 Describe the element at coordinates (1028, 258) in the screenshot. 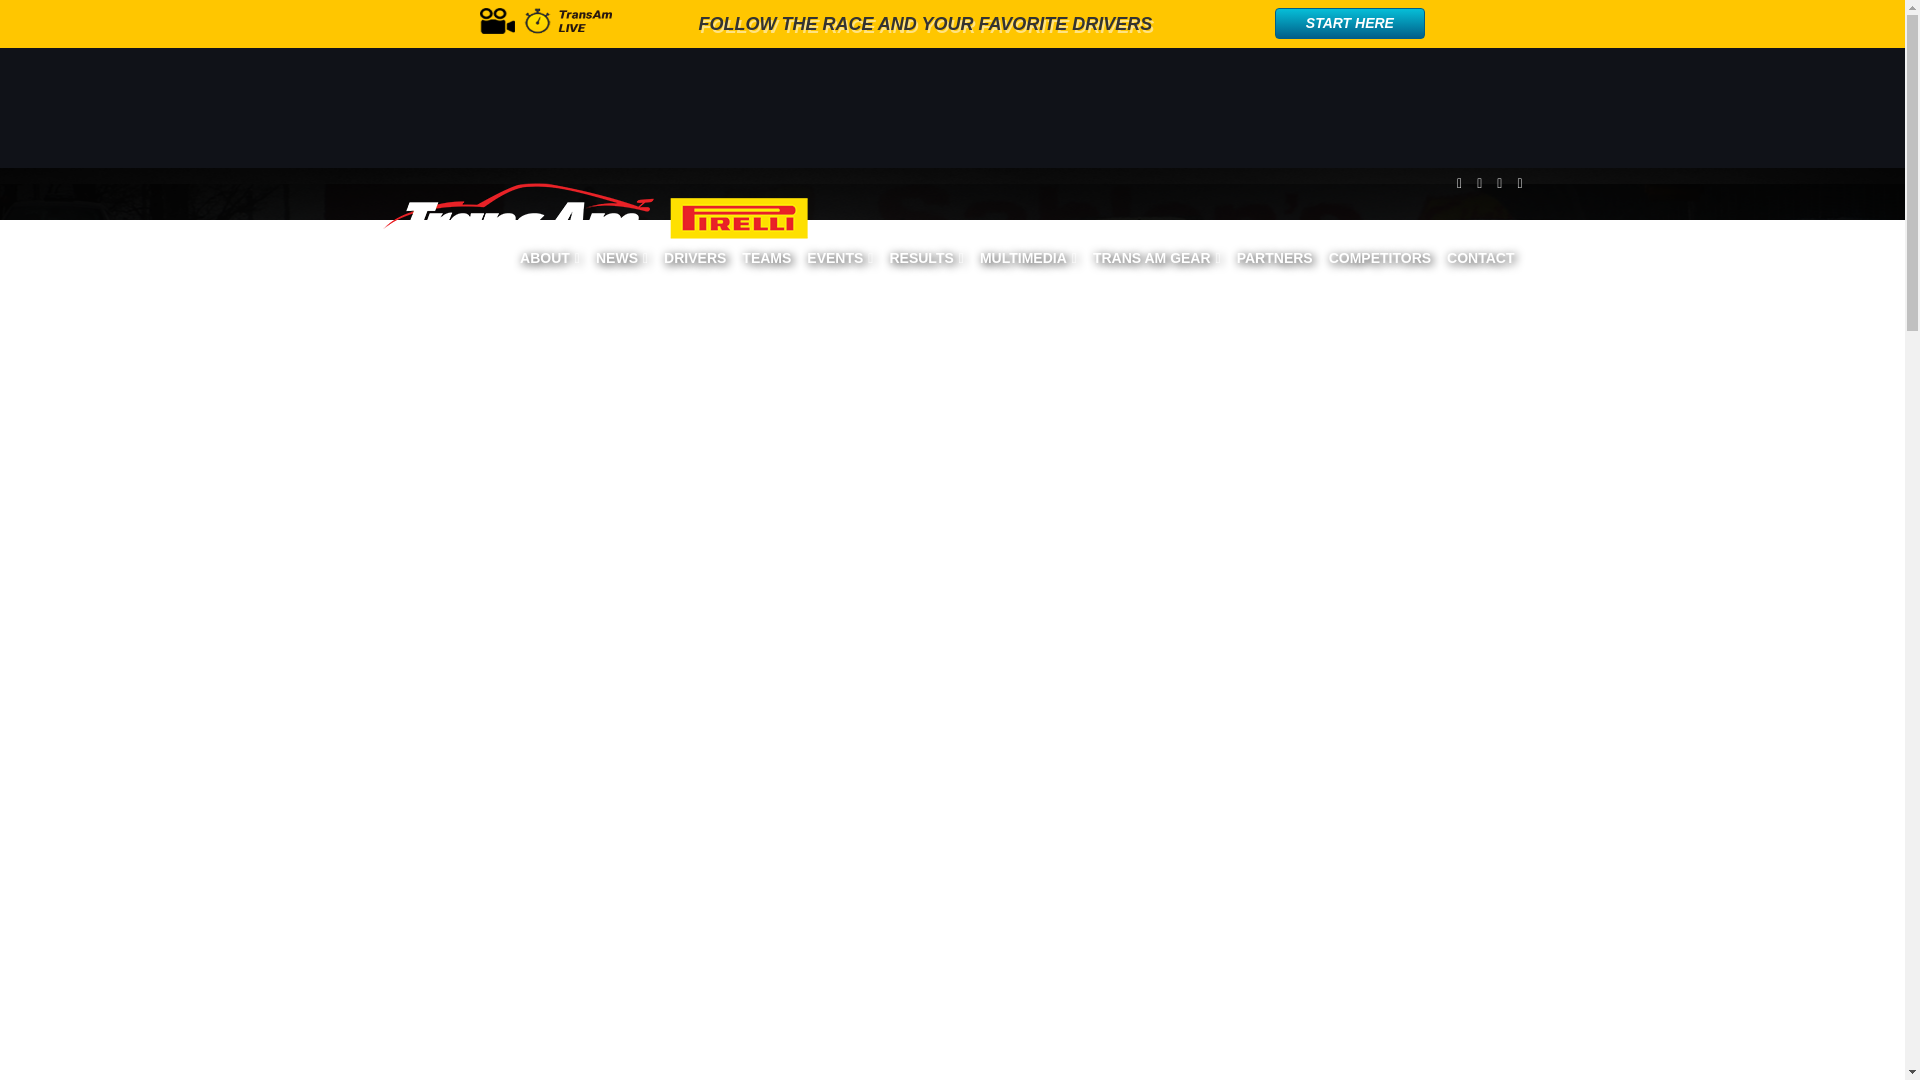

I see `MULTIMEDIA` at that location.